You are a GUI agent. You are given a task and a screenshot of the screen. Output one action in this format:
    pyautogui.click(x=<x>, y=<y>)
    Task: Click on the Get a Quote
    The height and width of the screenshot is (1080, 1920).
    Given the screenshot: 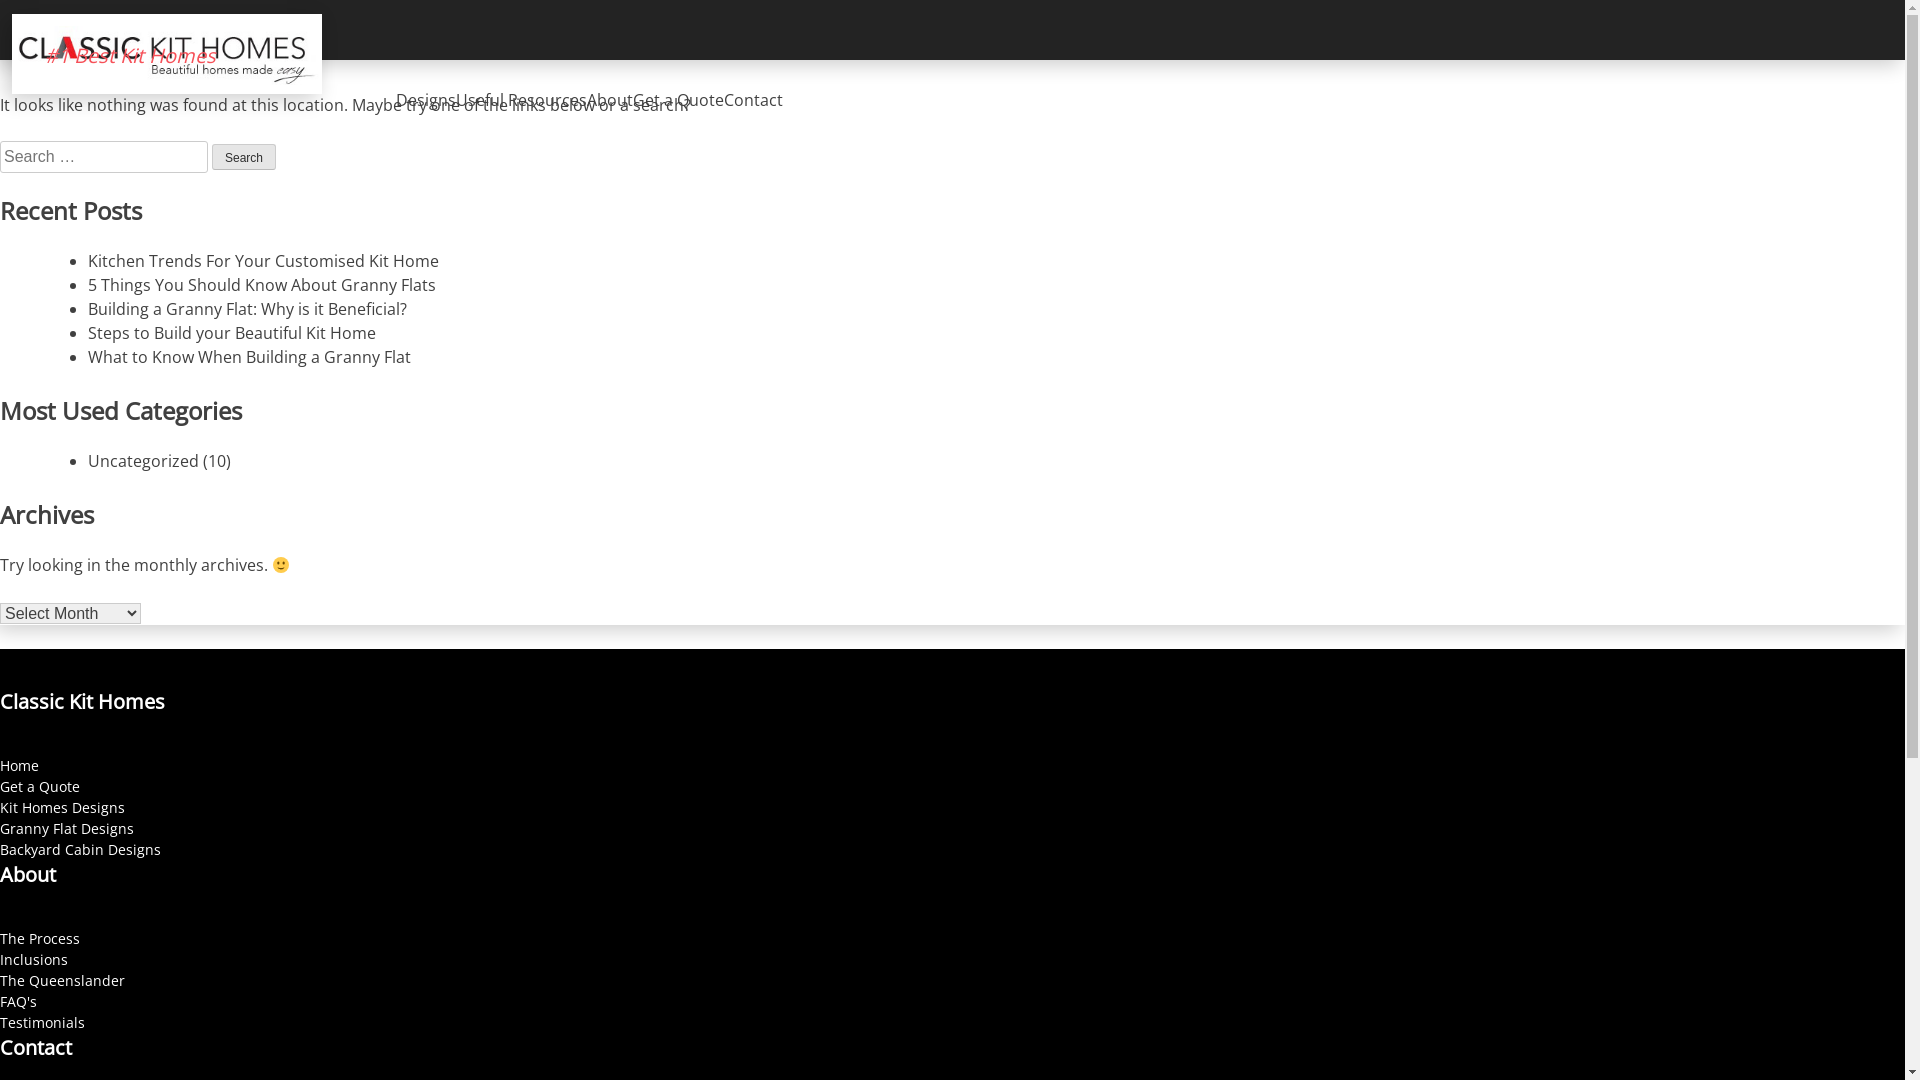 What is the action you would take?
    pyautogui.click(x=678, y=100)
    